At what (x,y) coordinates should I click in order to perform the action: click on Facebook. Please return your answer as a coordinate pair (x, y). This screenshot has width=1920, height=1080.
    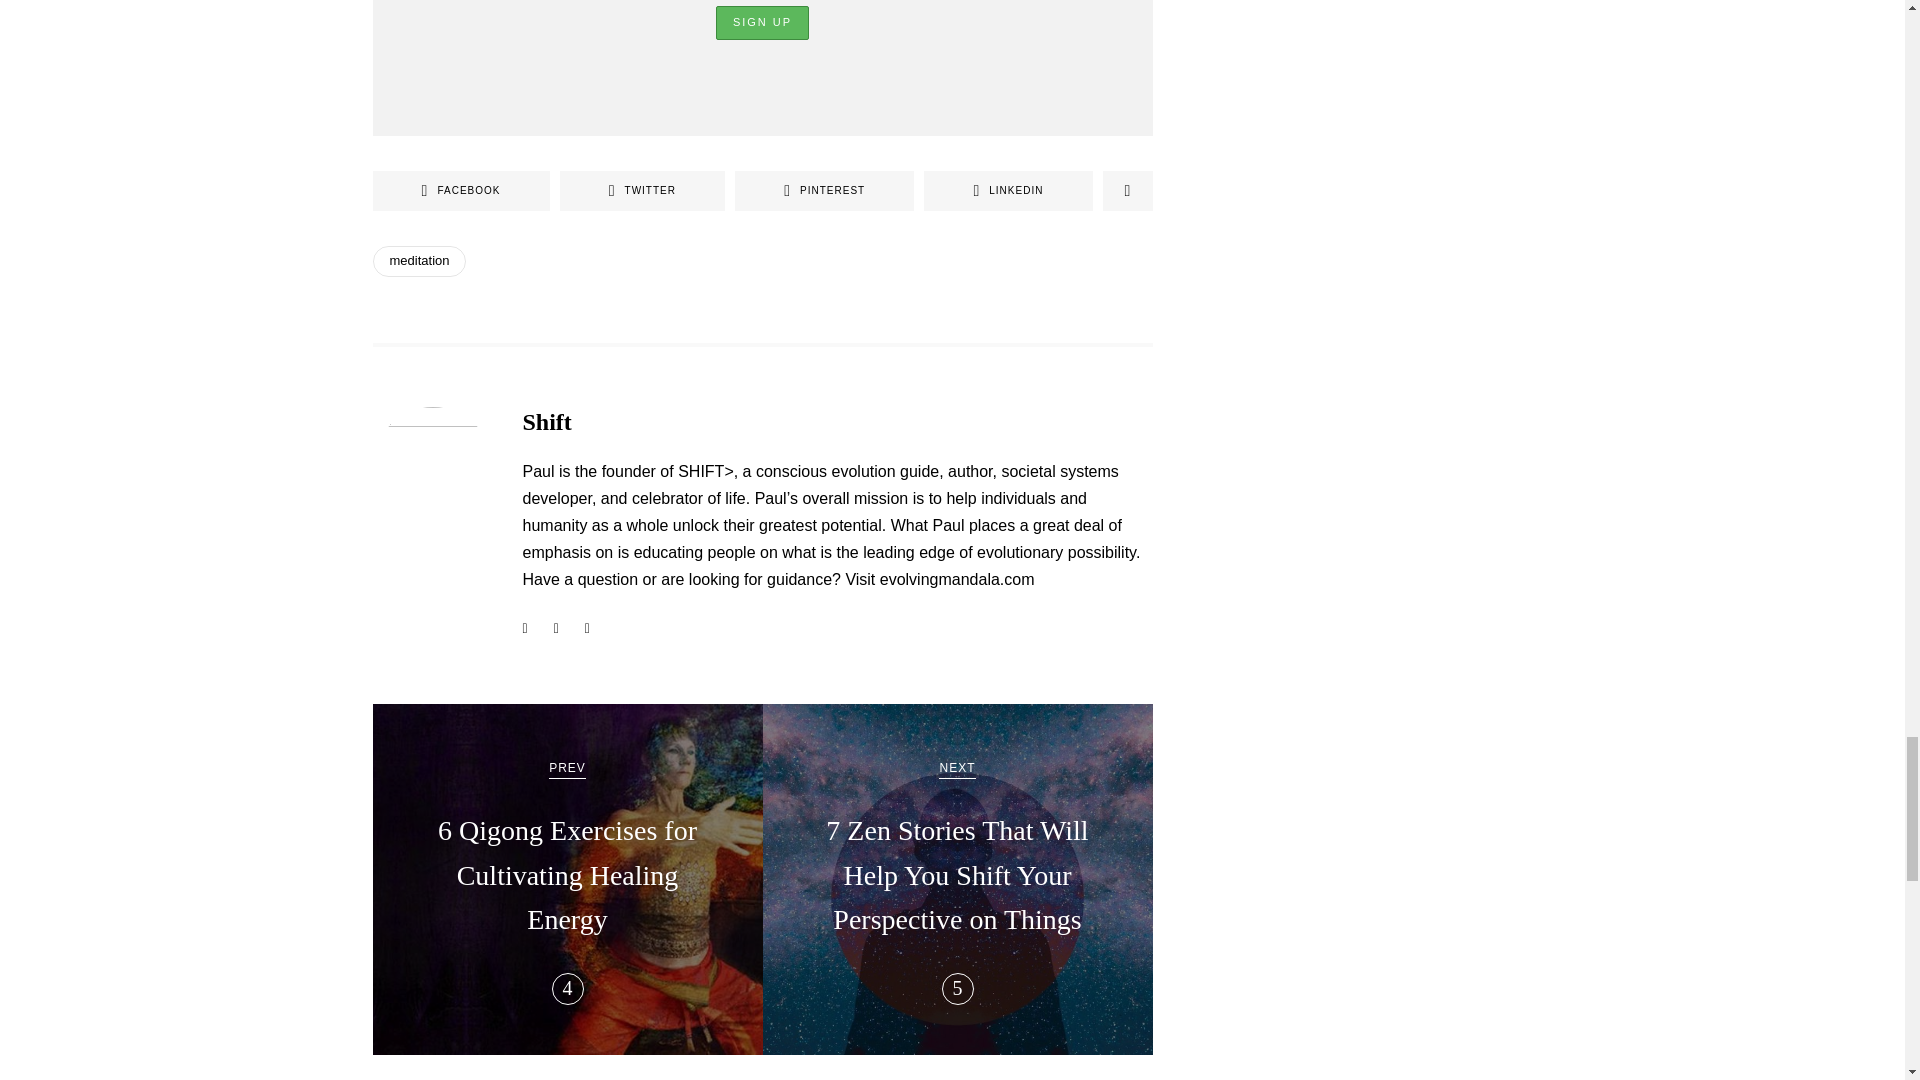
    Looking at the image, I should click on (460, 190).